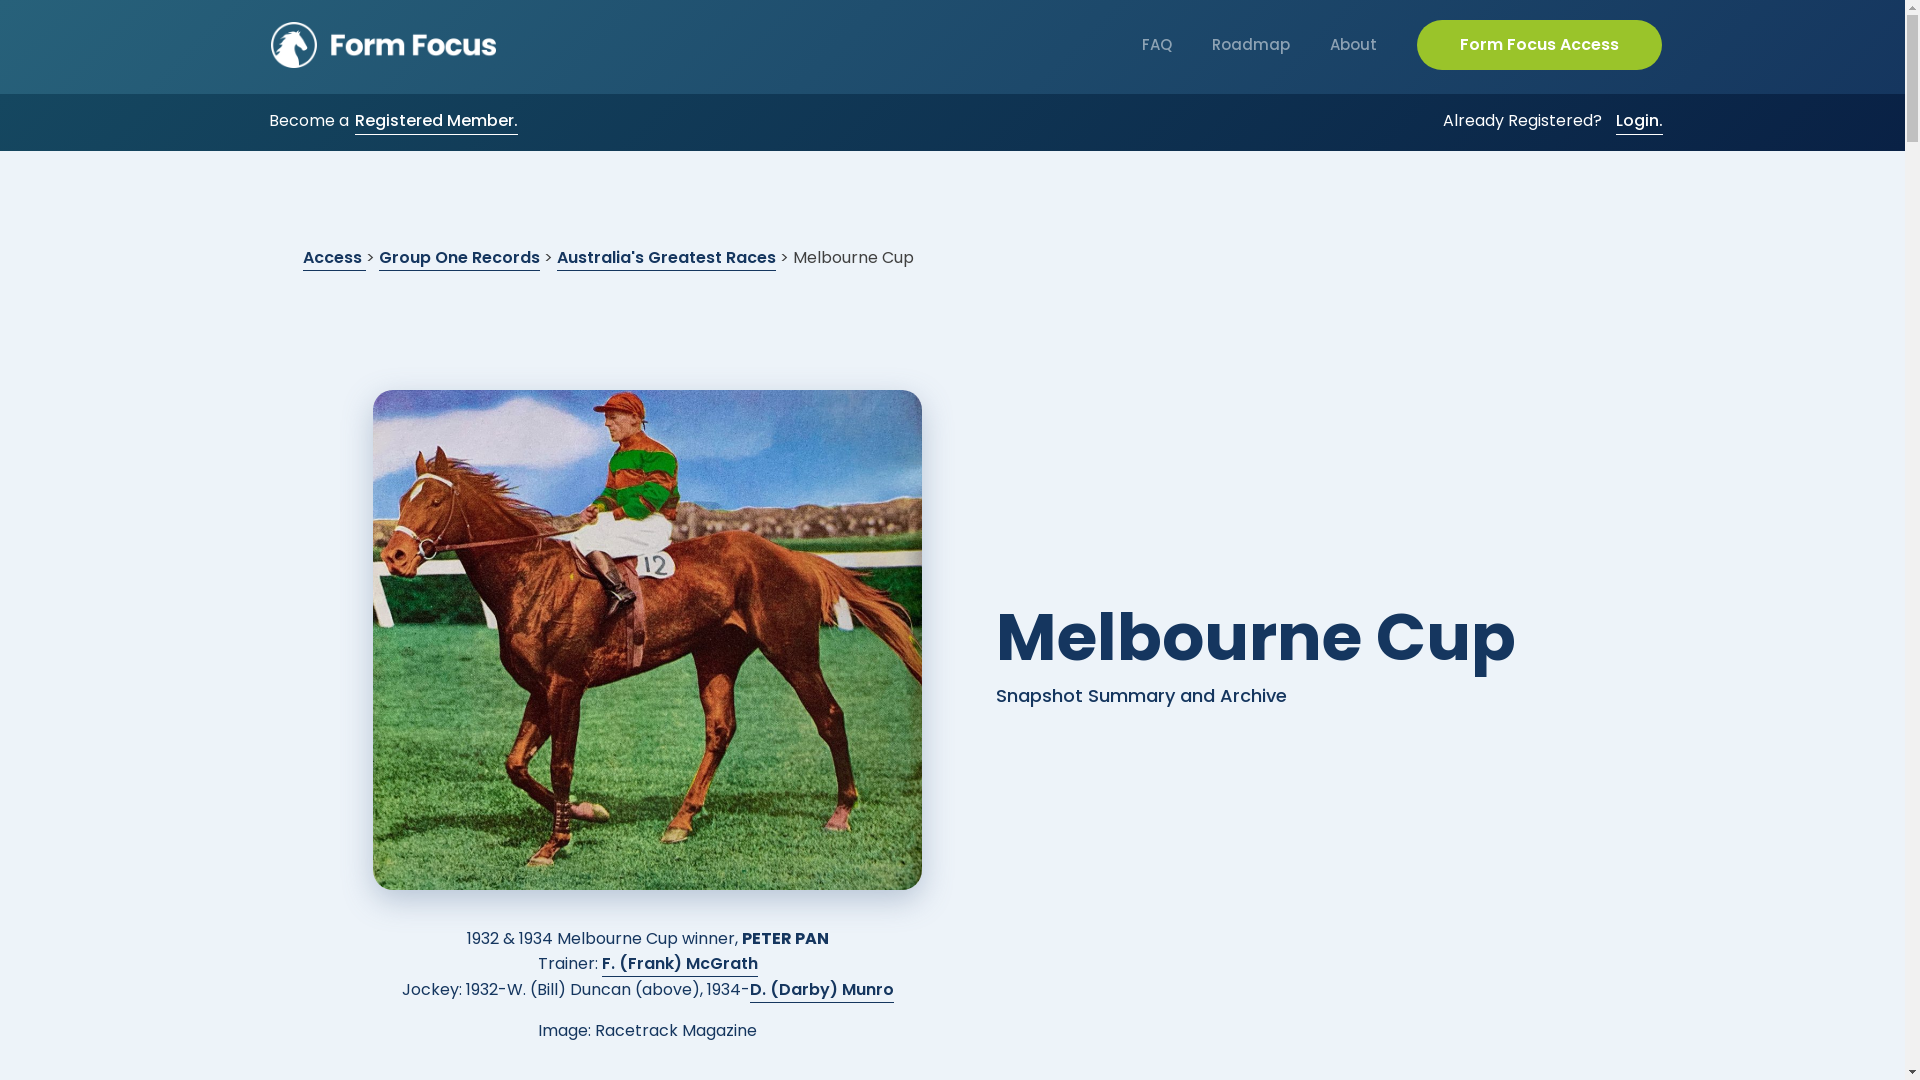 Image resolution: width=1920 pixels, height=1080 pixels. I want to click on Login., so click(1640, 122).